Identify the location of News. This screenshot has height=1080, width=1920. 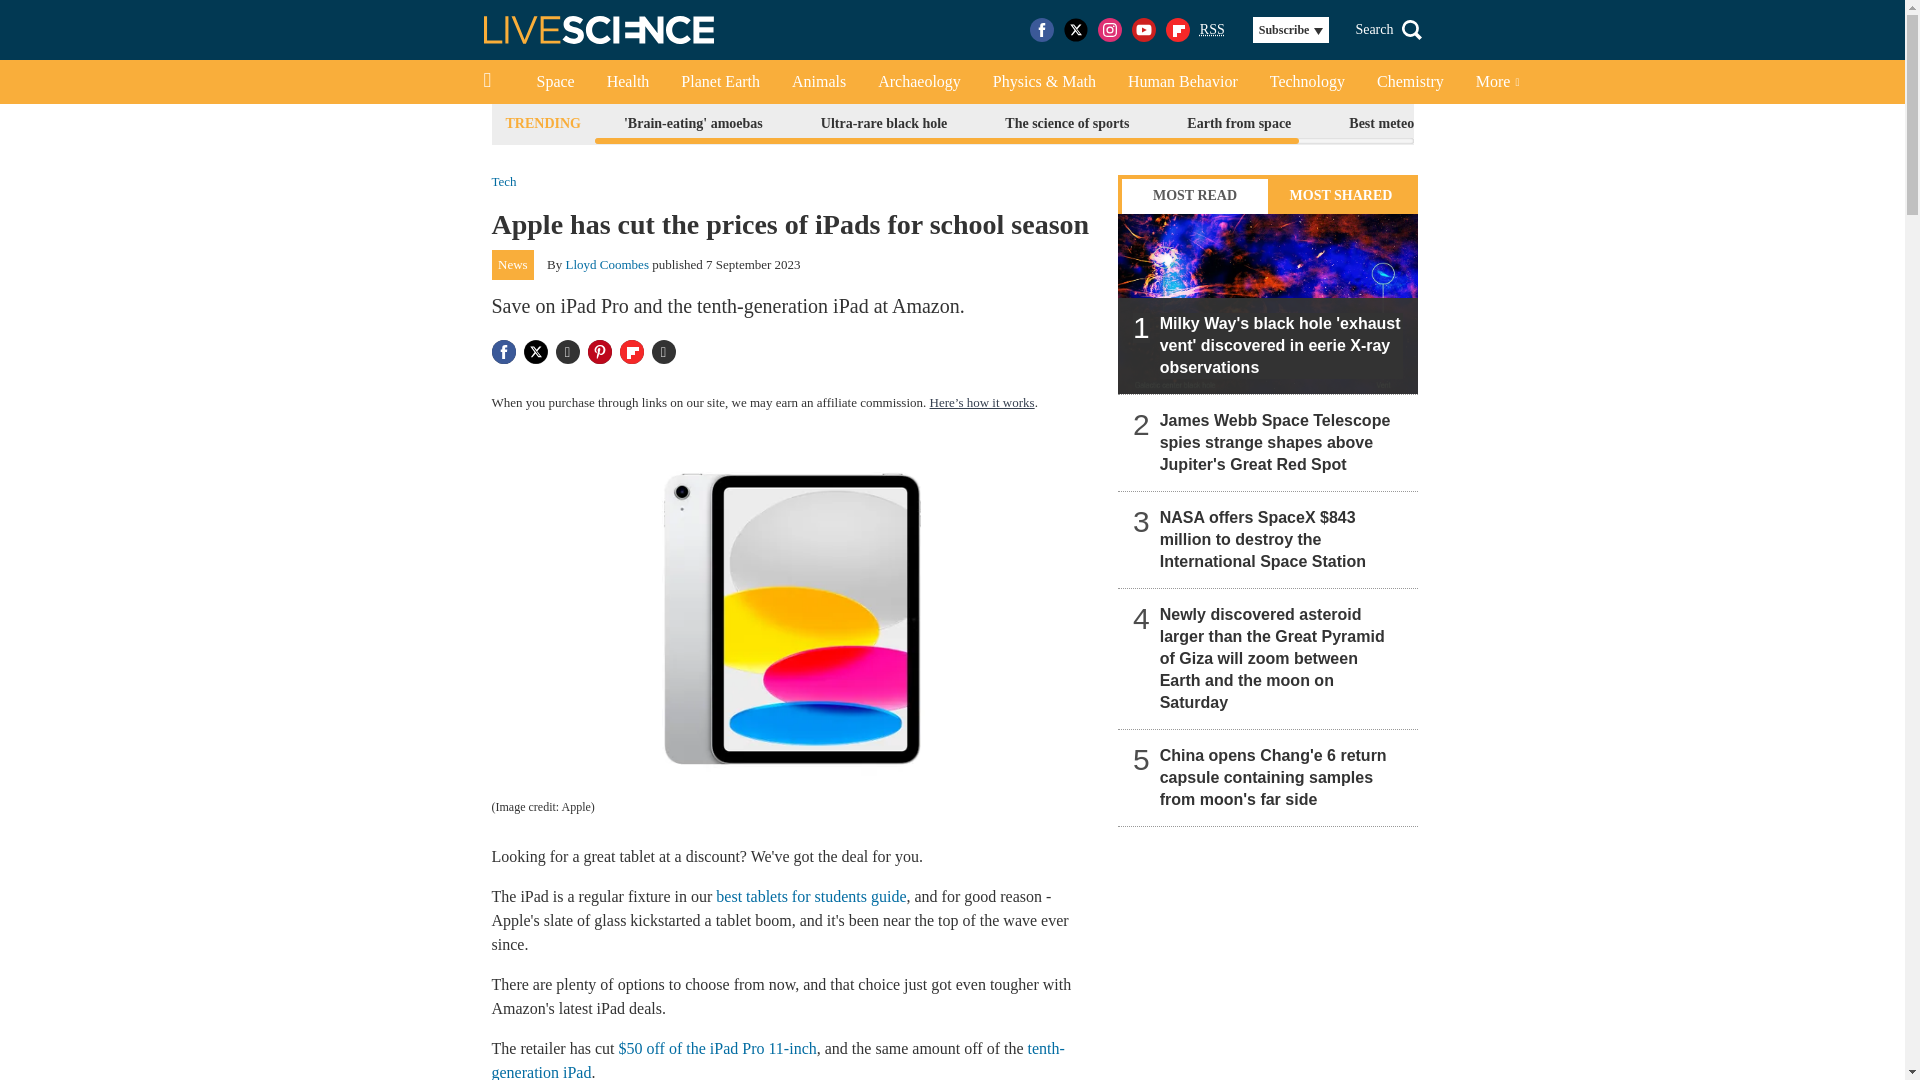
(513, 264).